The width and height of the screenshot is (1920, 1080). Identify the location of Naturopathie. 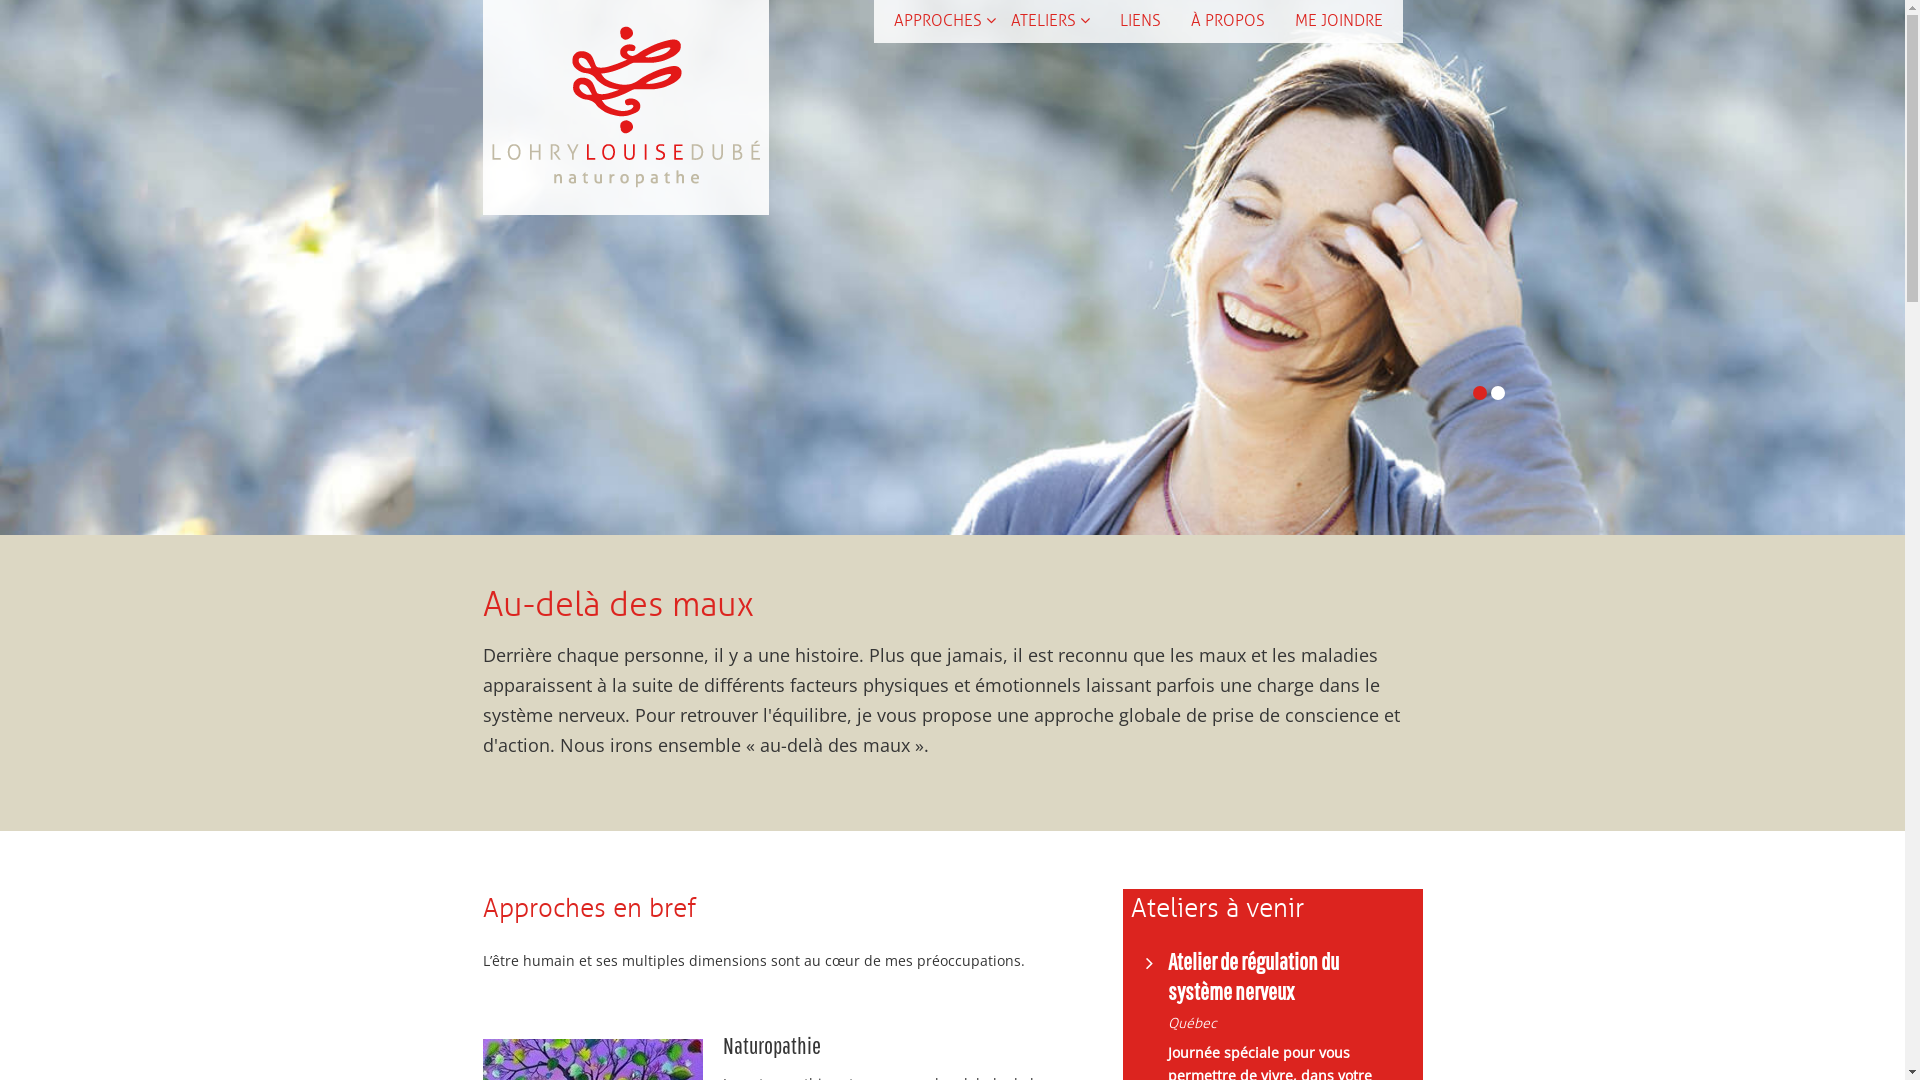
(771, 1045).